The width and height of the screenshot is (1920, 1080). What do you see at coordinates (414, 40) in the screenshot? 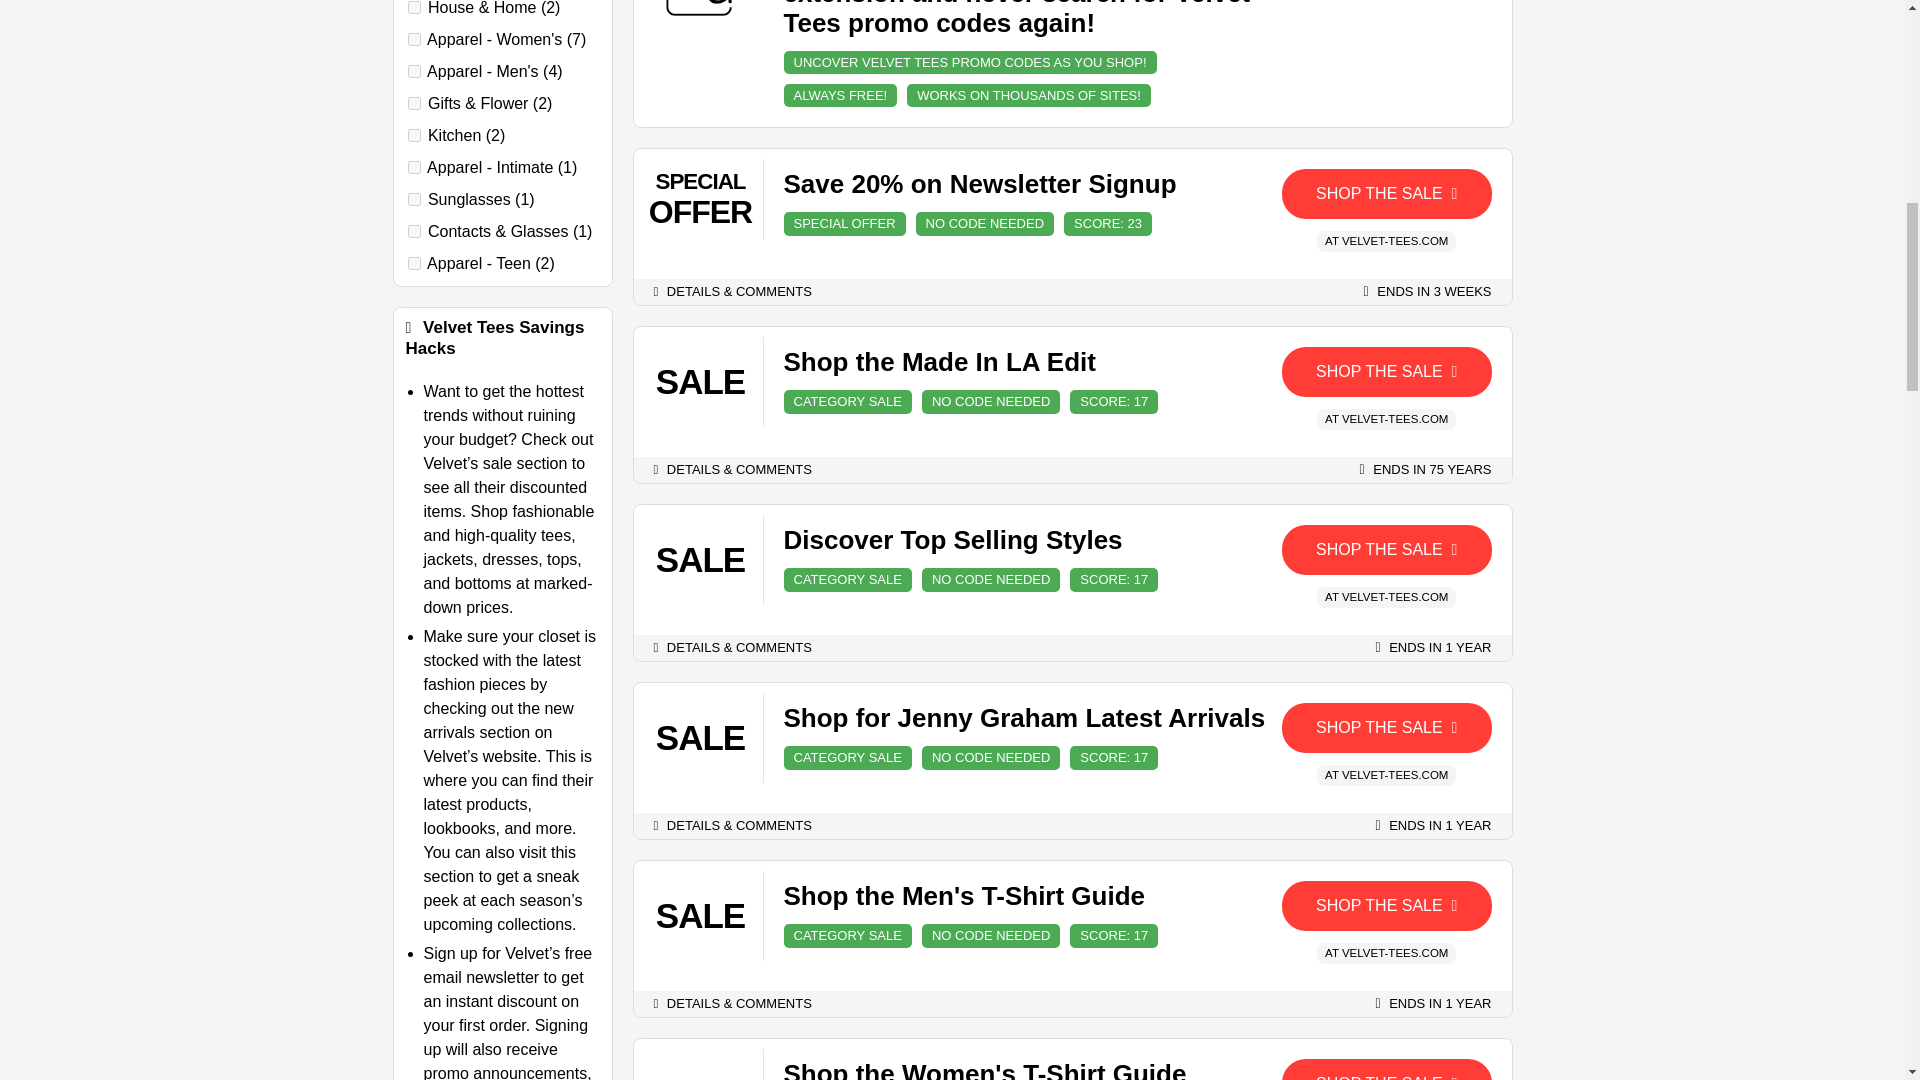
I see `apparel-women` at bounding box center [414, 40].